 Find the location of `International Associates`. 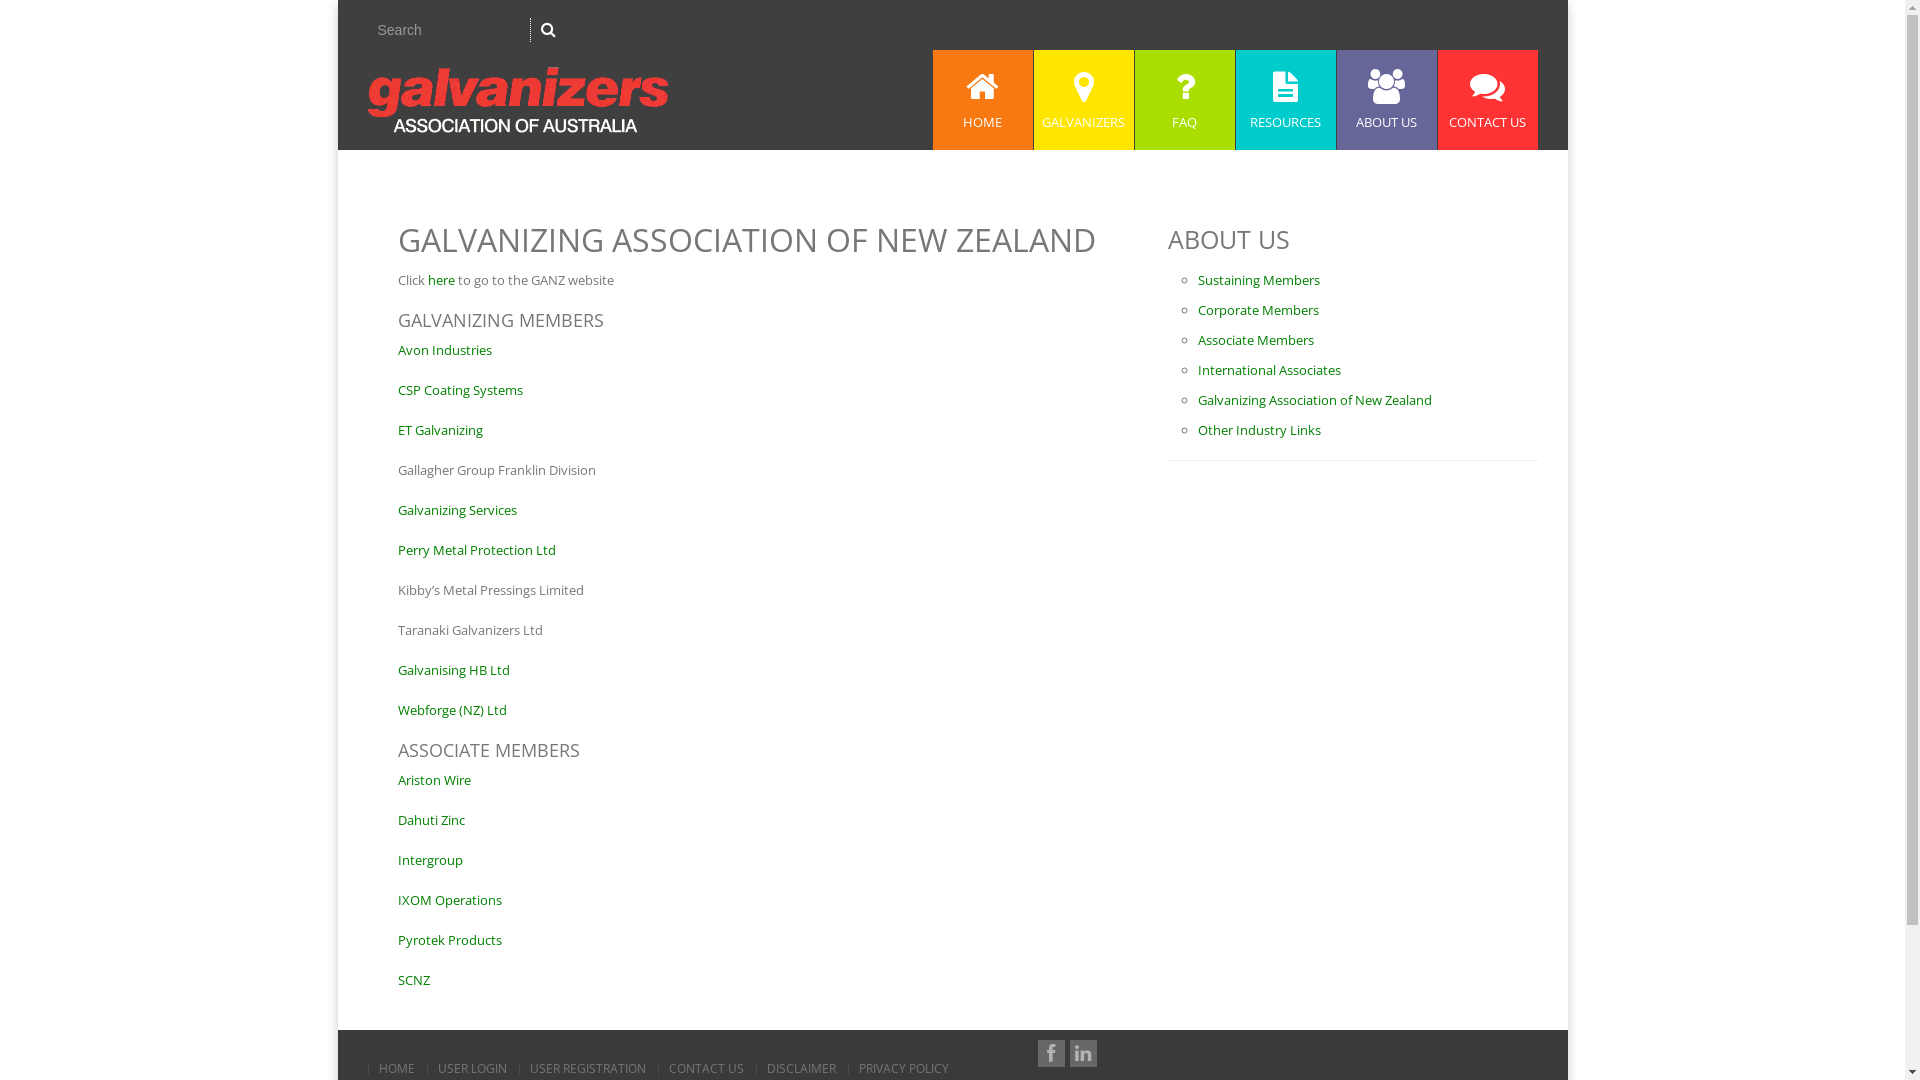

International Associates is located at coordinates (1270, 370).